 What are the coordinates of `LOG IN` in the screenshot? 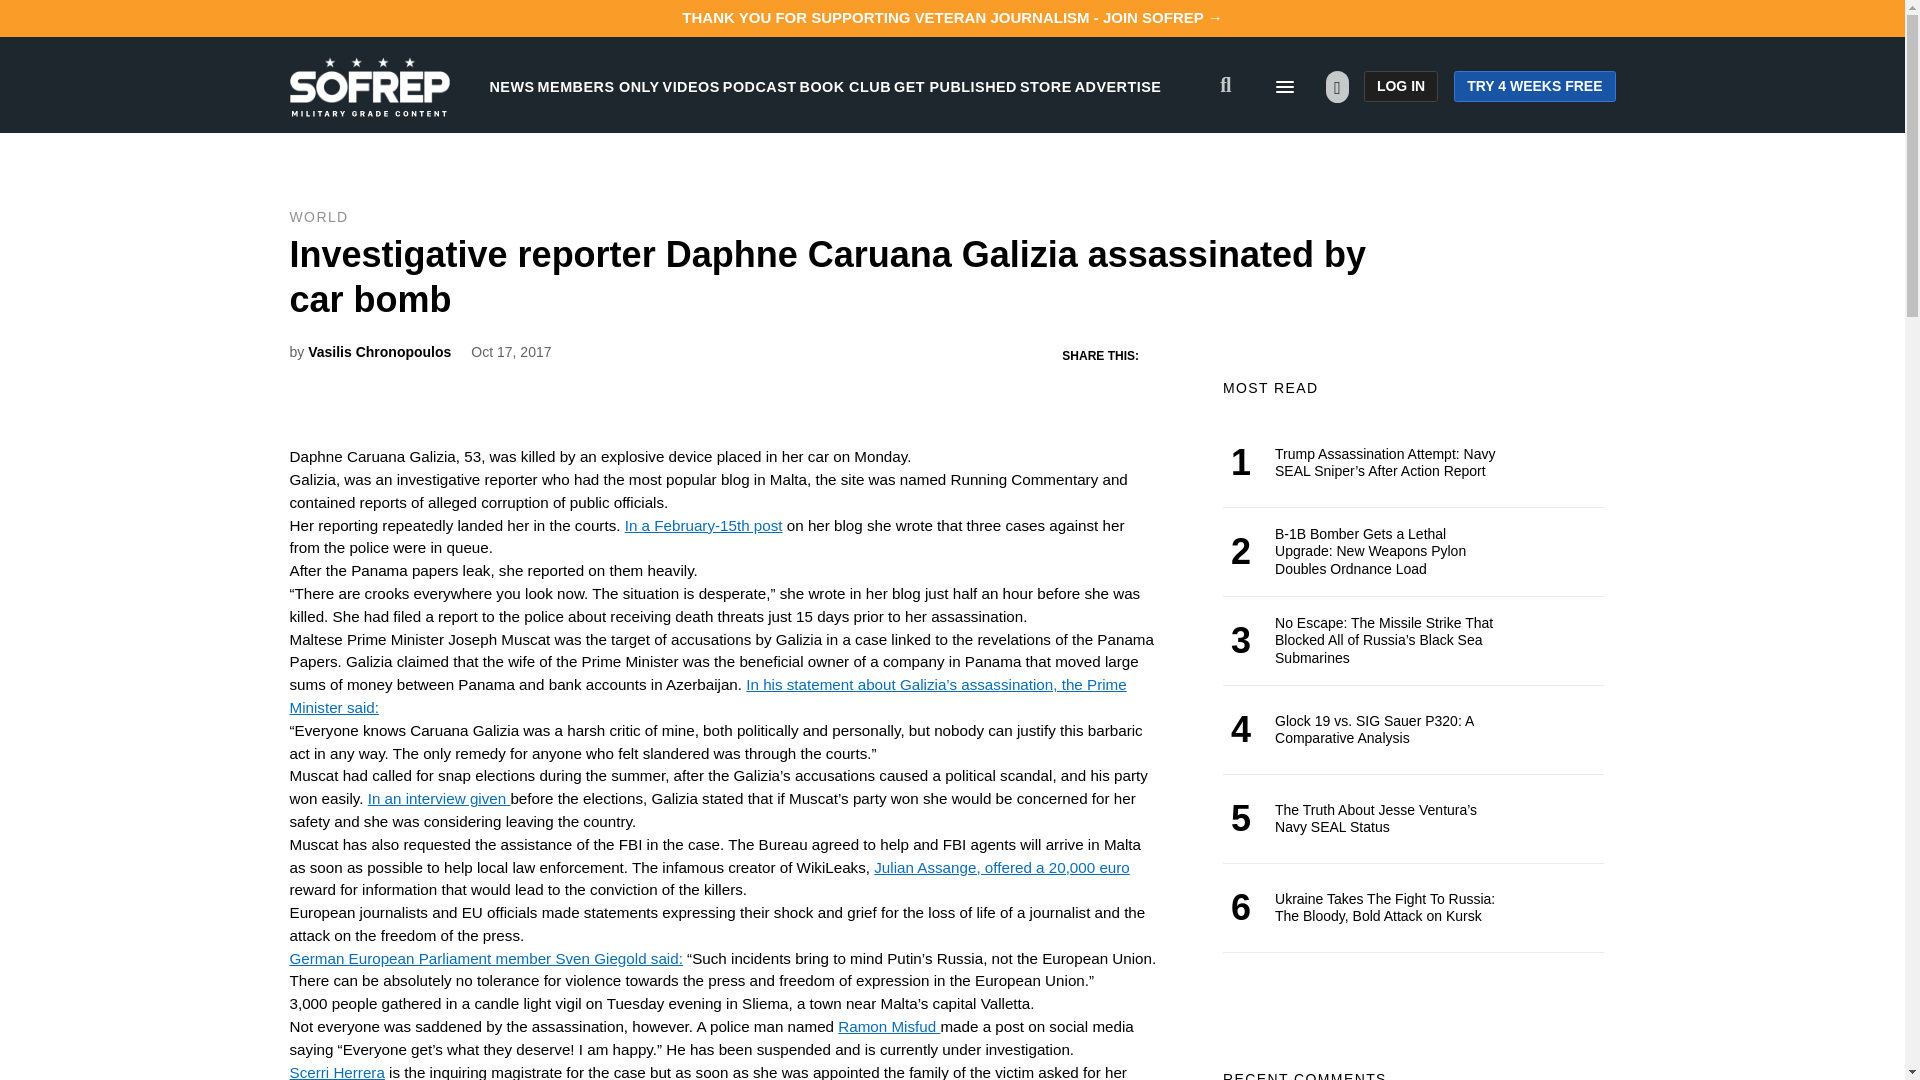 It's located at (1400, 86).